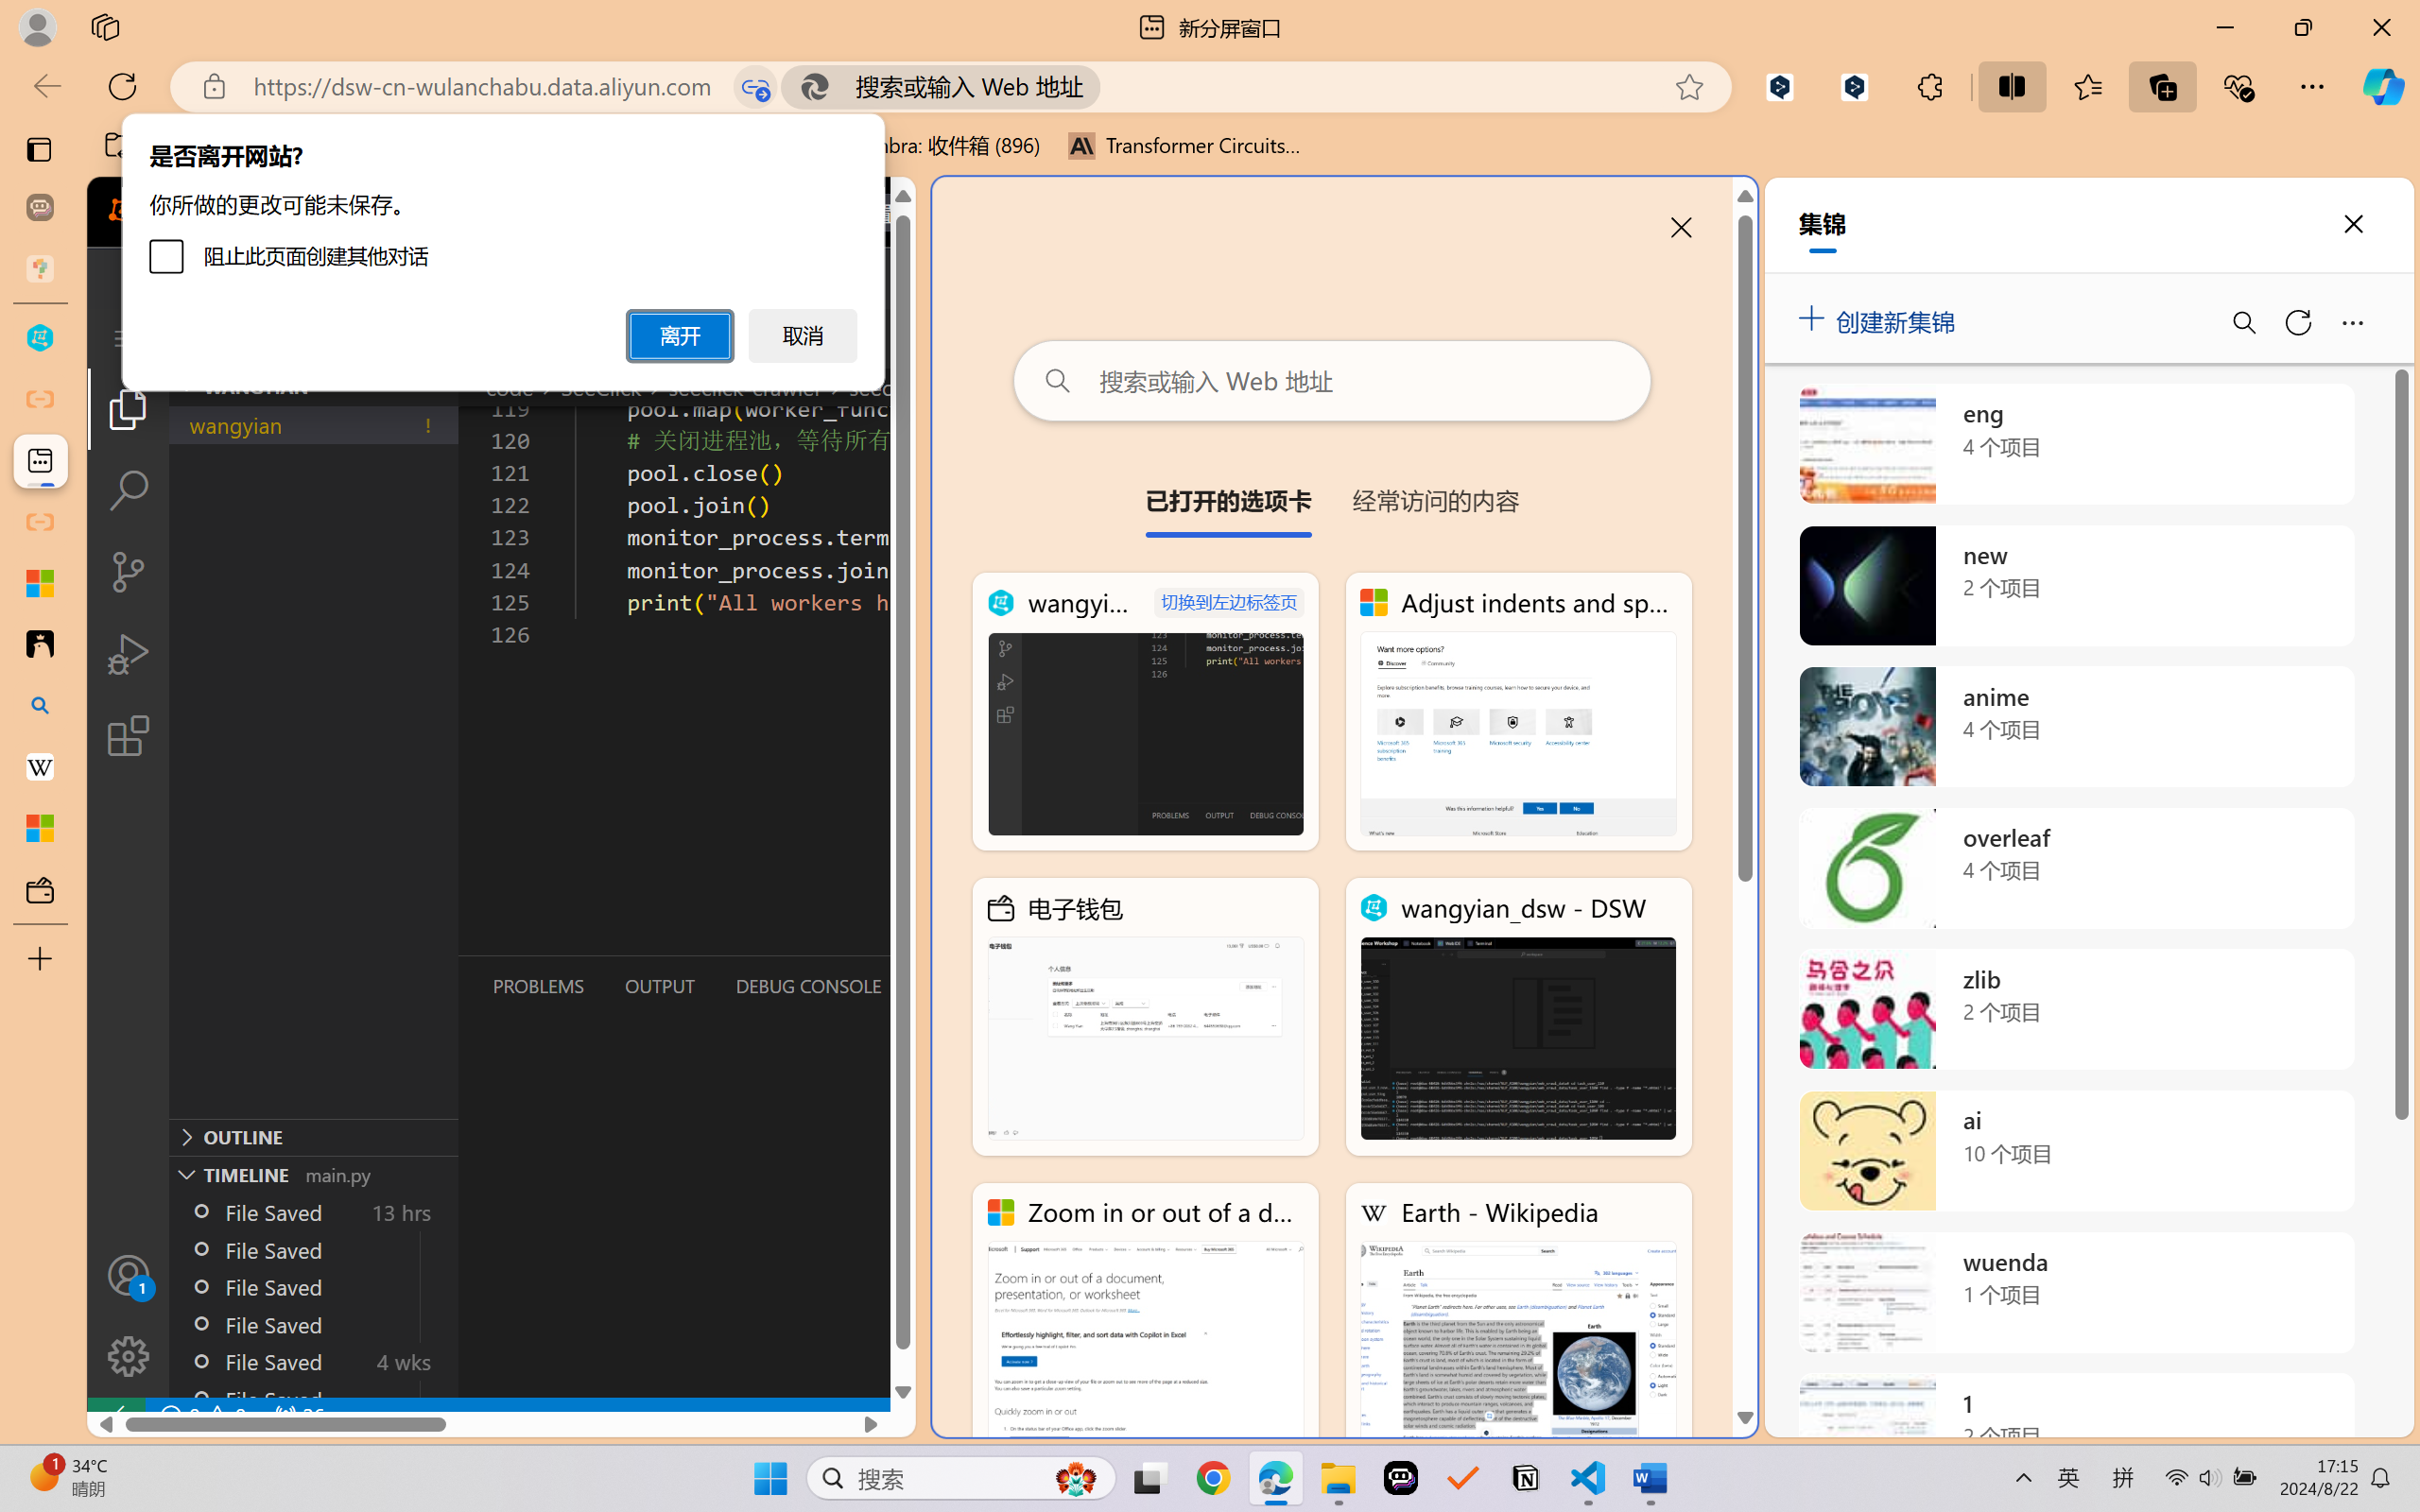 The width and height of the screenshot is (2420, 1512). What do you see at coordinates (313, 1136) in the screenshot?
I see `Outline Section` at bounding box center [313, 1136].